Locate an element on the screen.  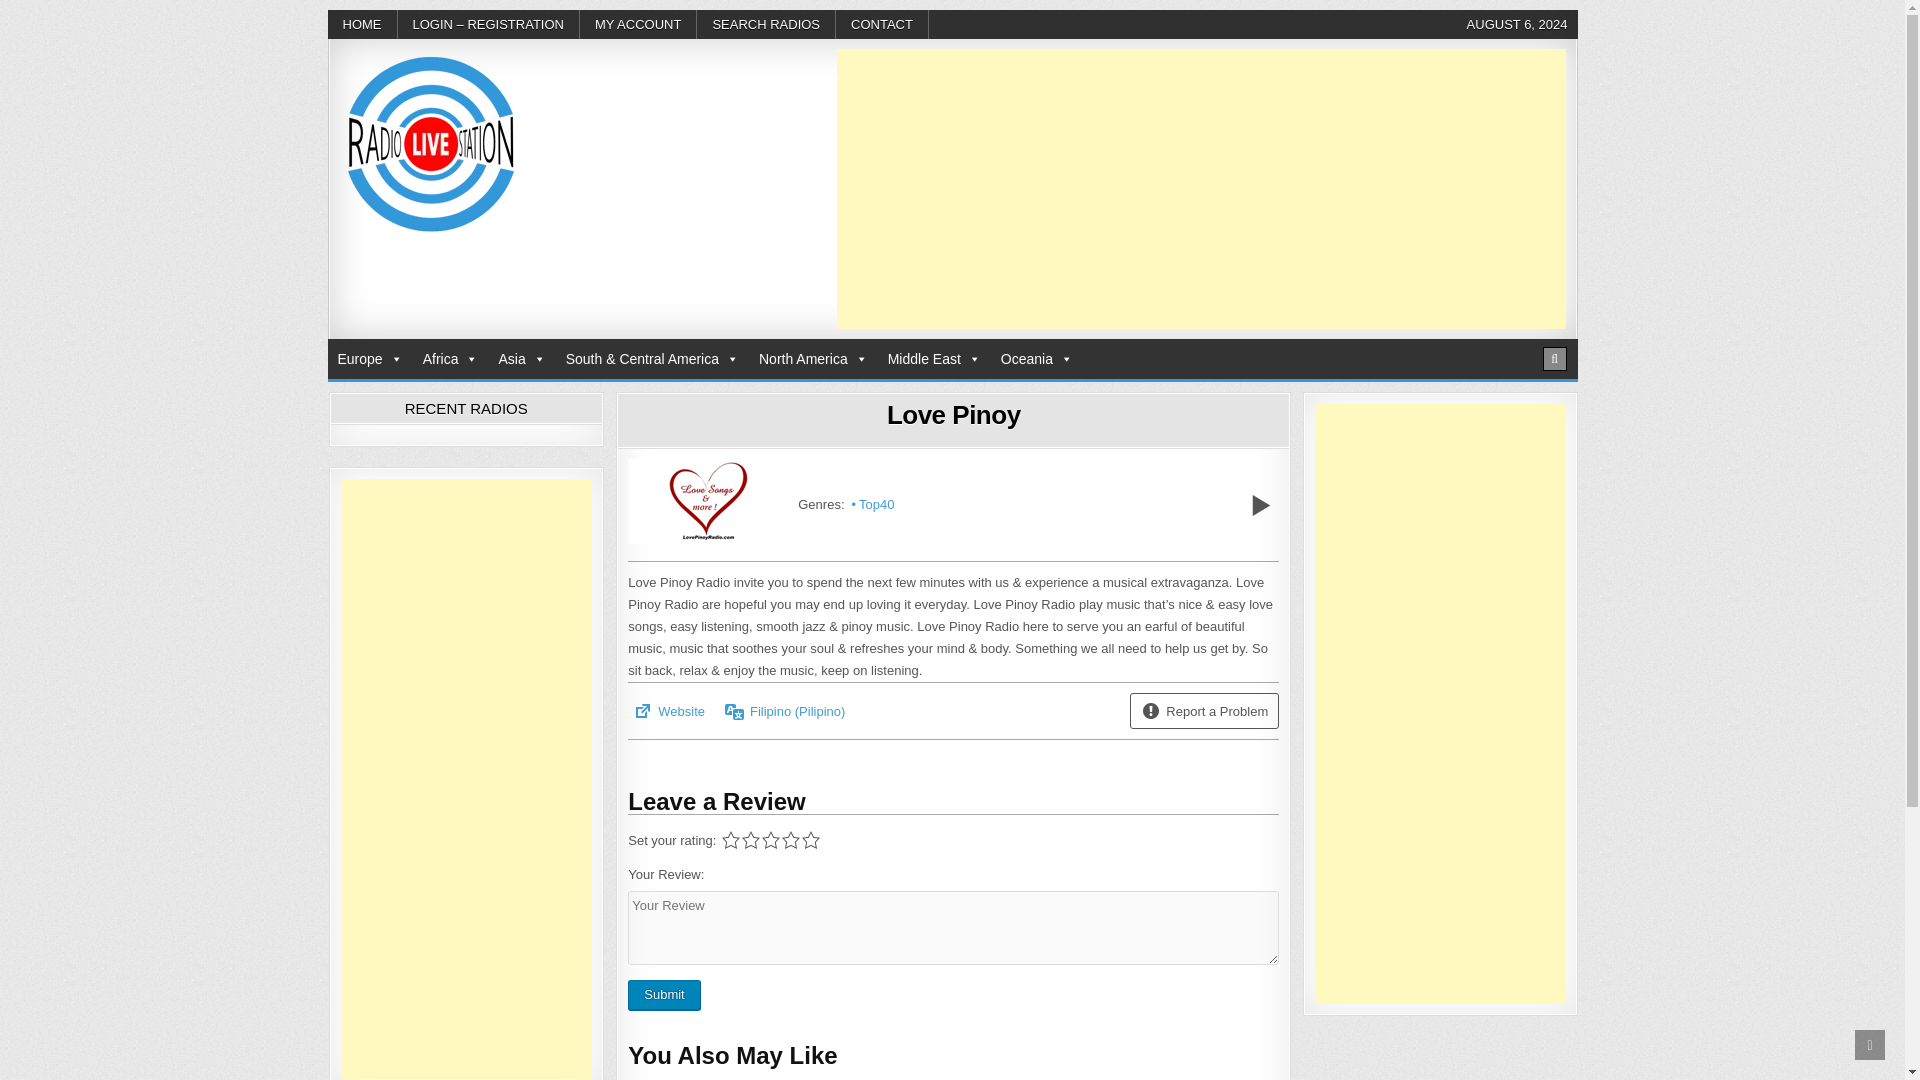
Not working? Report a problem. is located at coordinates (1150, 710).